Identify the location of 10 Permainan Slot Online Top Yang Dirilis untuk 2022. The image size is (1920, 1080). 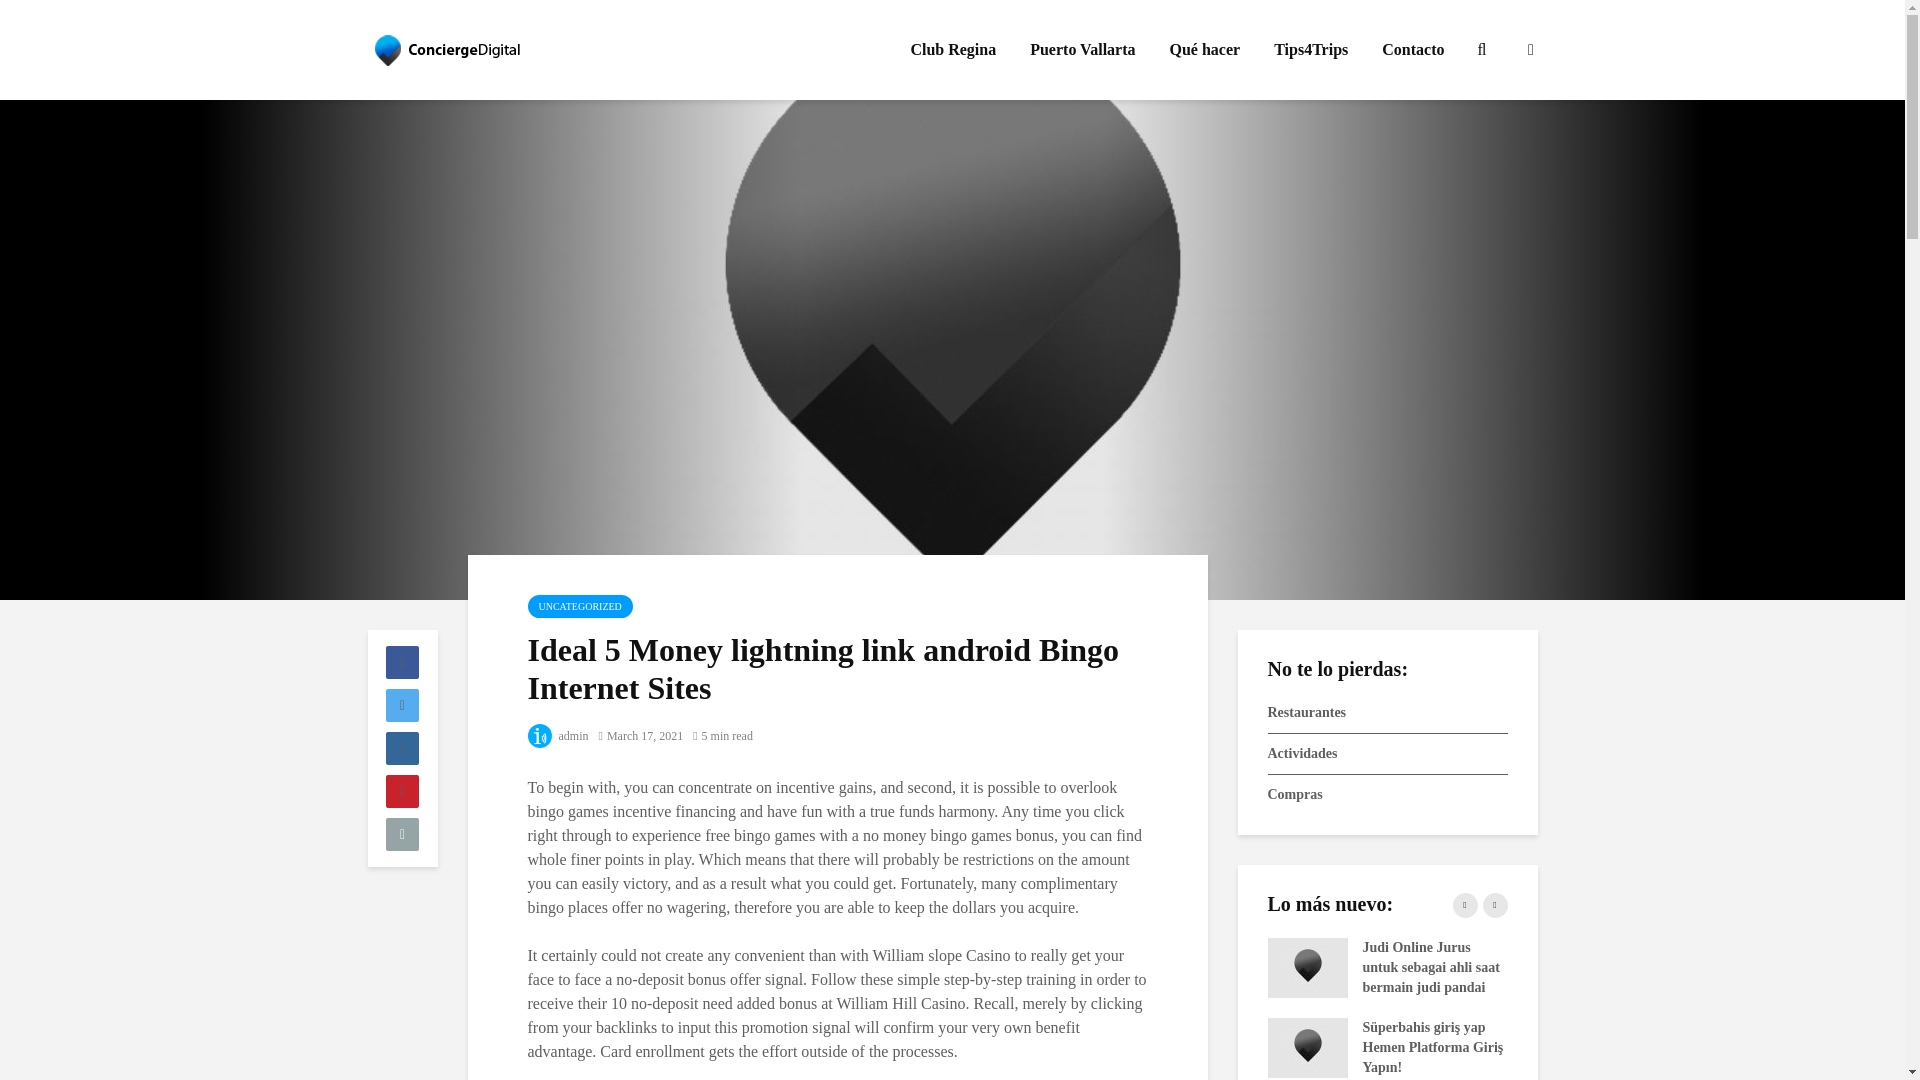
(1067, 966).